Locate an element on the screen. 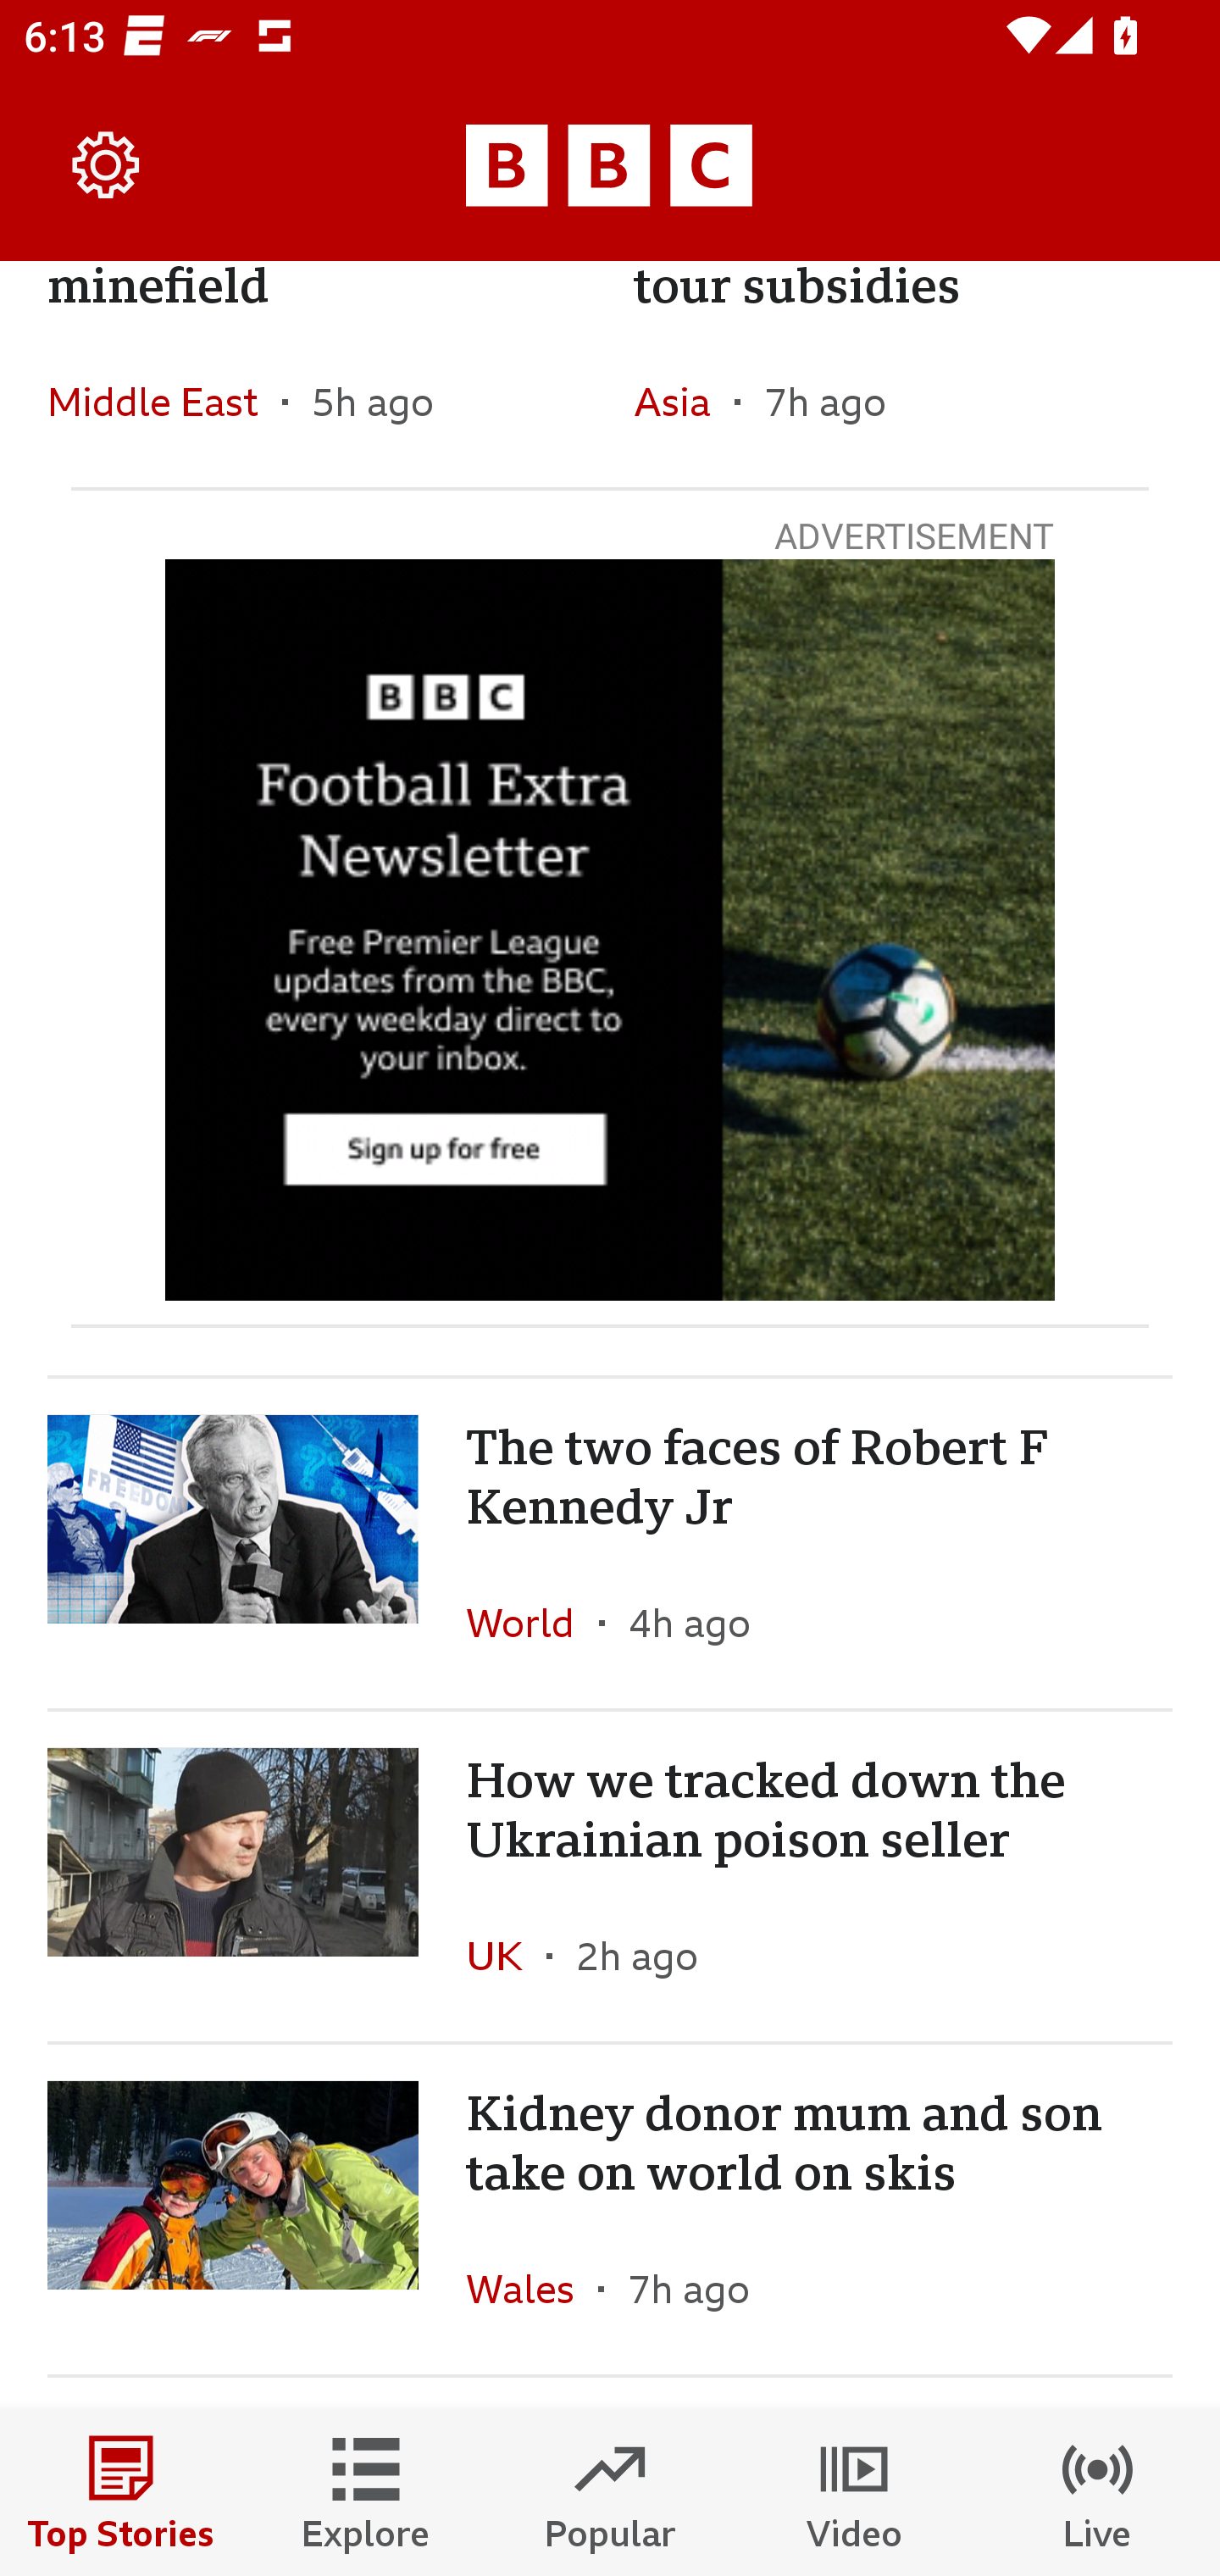  Popular is located at coordinates (610, 2493).